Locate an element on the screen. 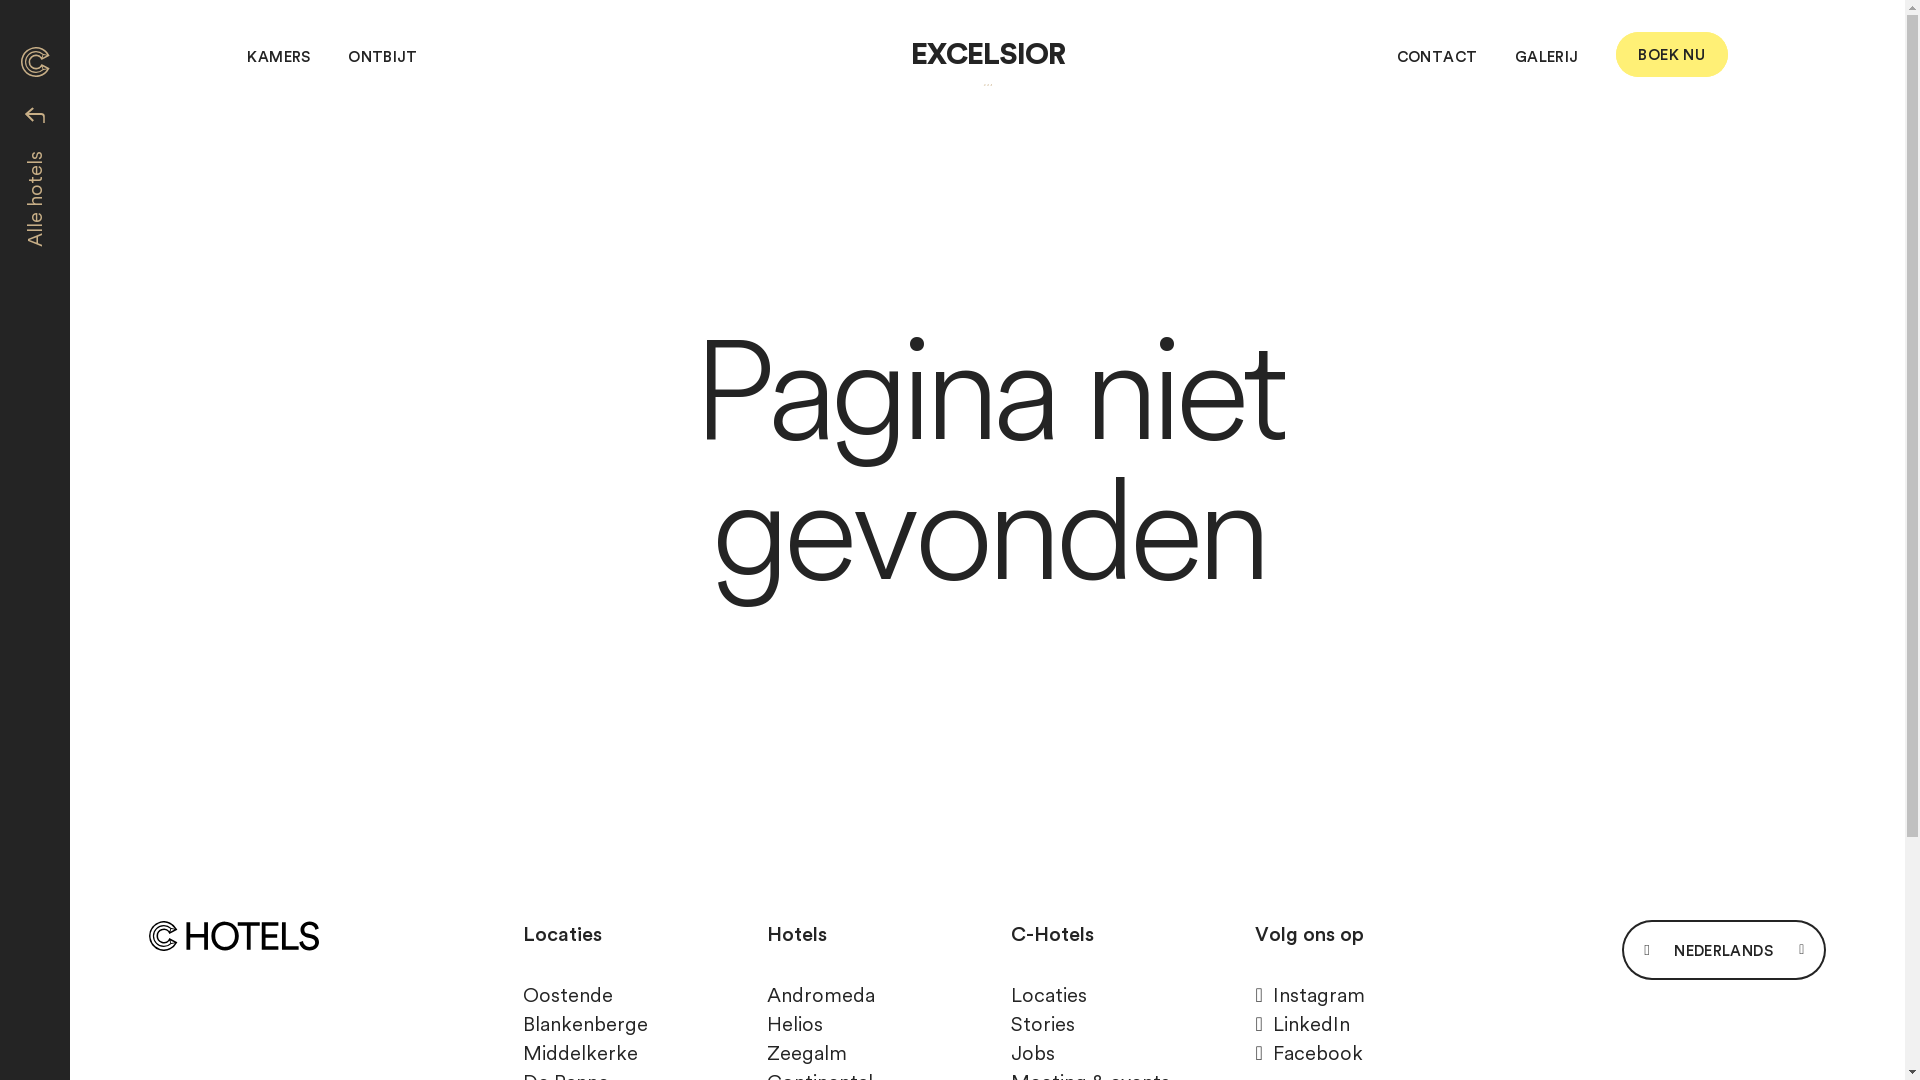 The image size is (1920, 1080). Oostende is located at coordinates (568, 996).